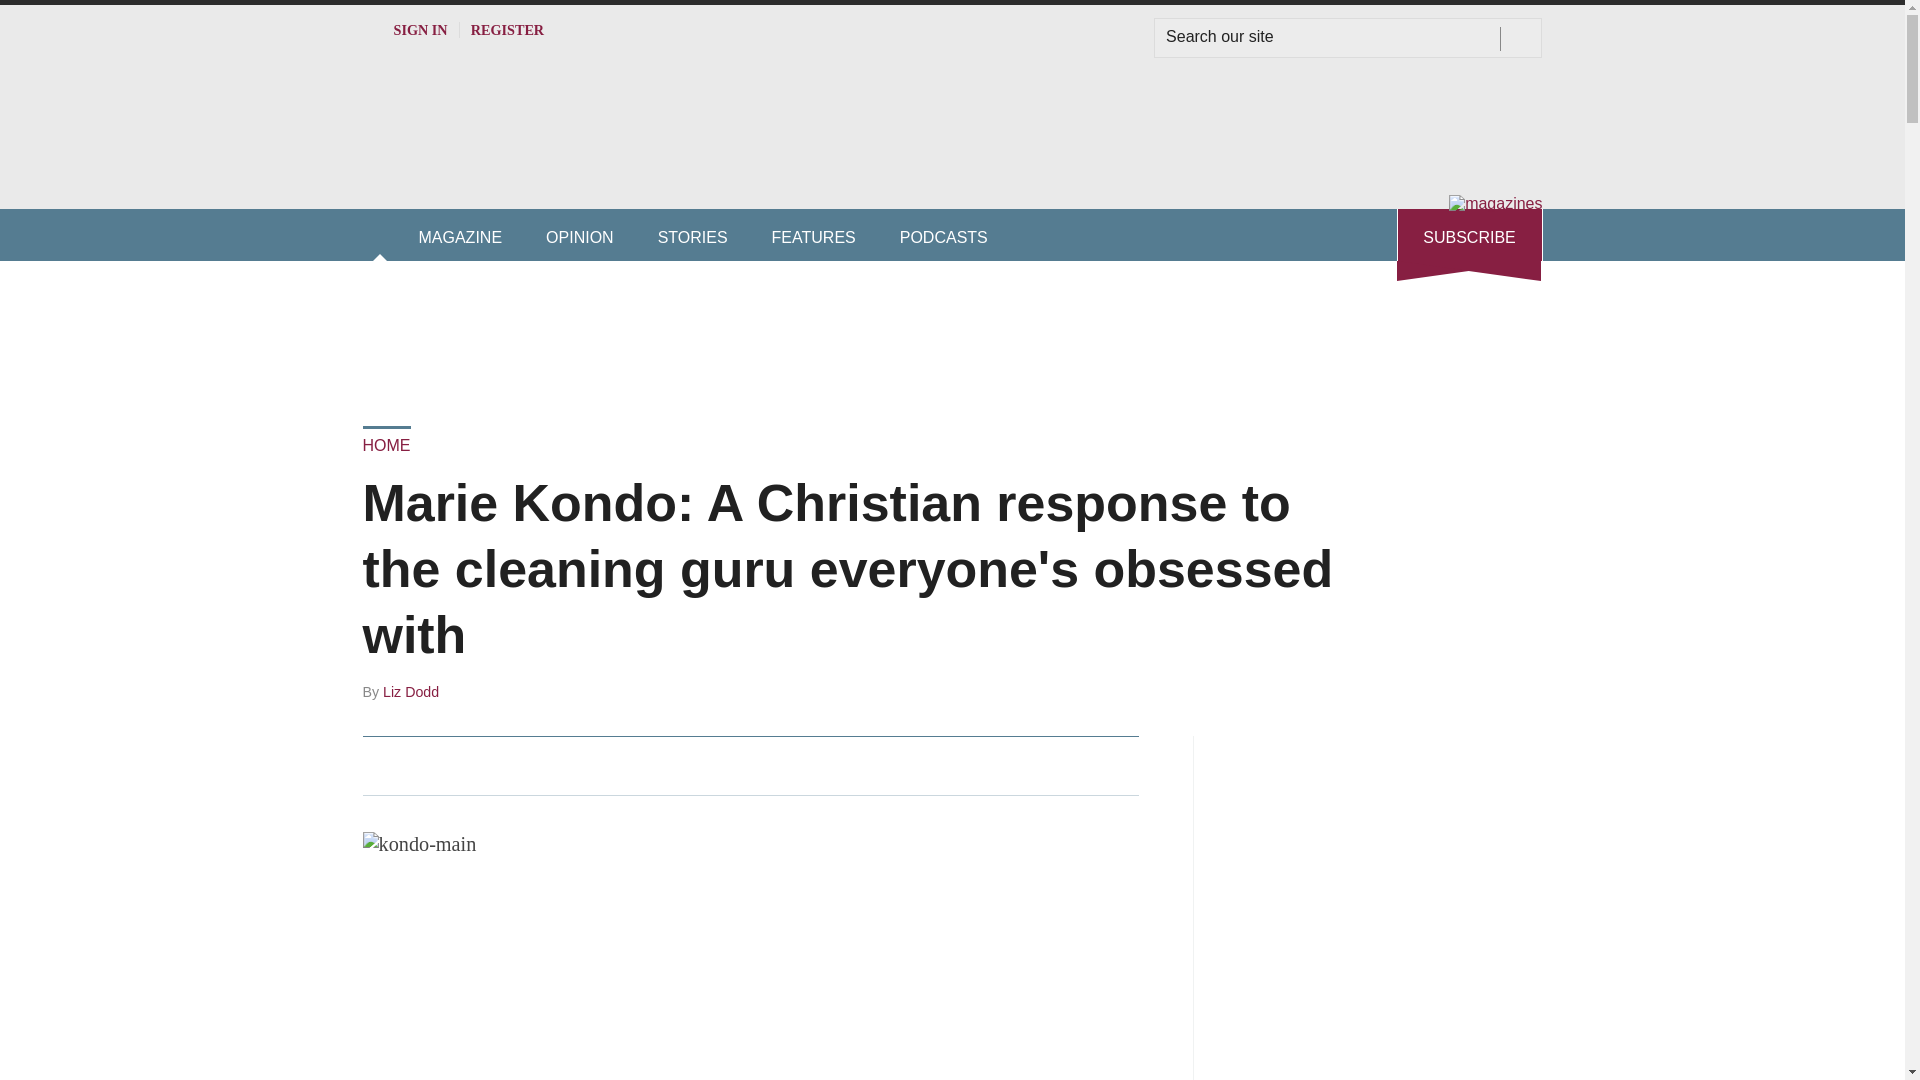  What do you see at coordinates (404, 29) in the screenshot?
I see `SIGN IN` at bounding box center [404, 29].